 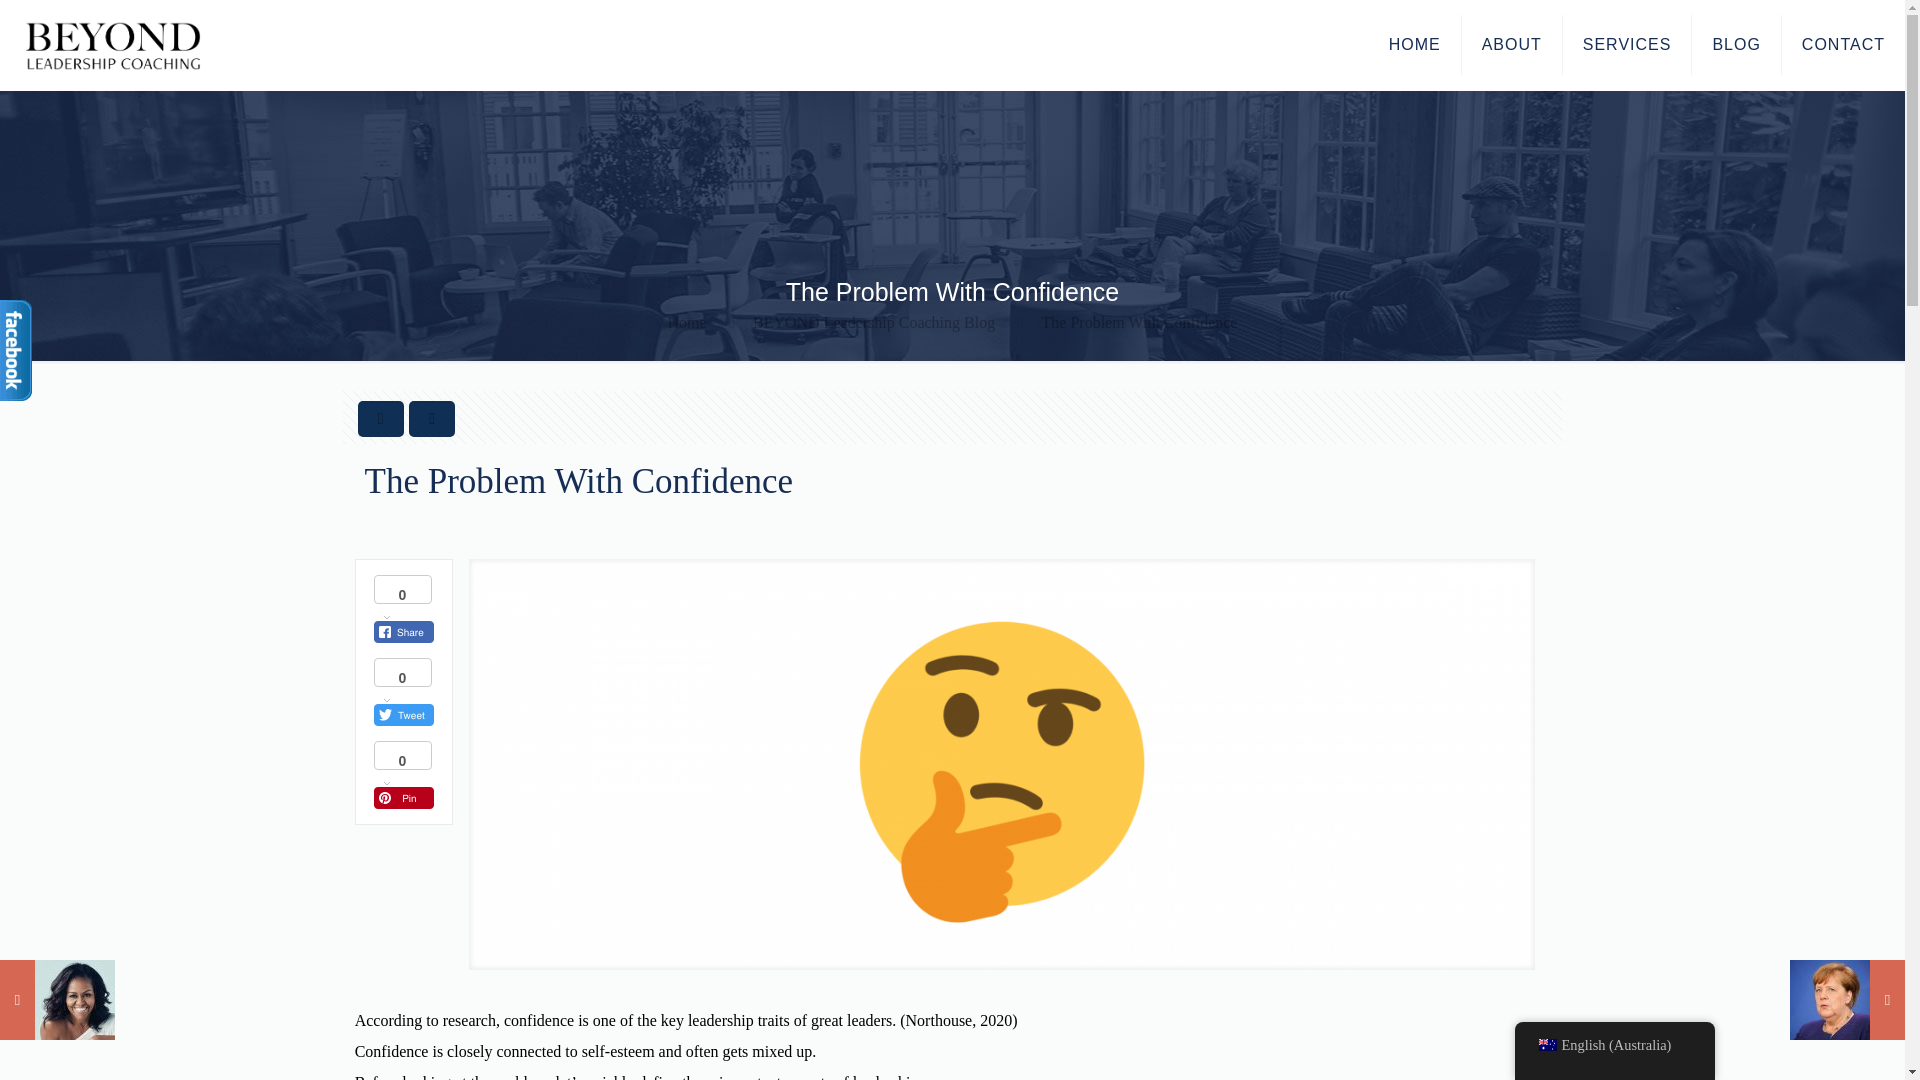 What do you see at coordinates (1414, 44) in the screenshot?
I see `HOME` at bounding box center [1414, 44].